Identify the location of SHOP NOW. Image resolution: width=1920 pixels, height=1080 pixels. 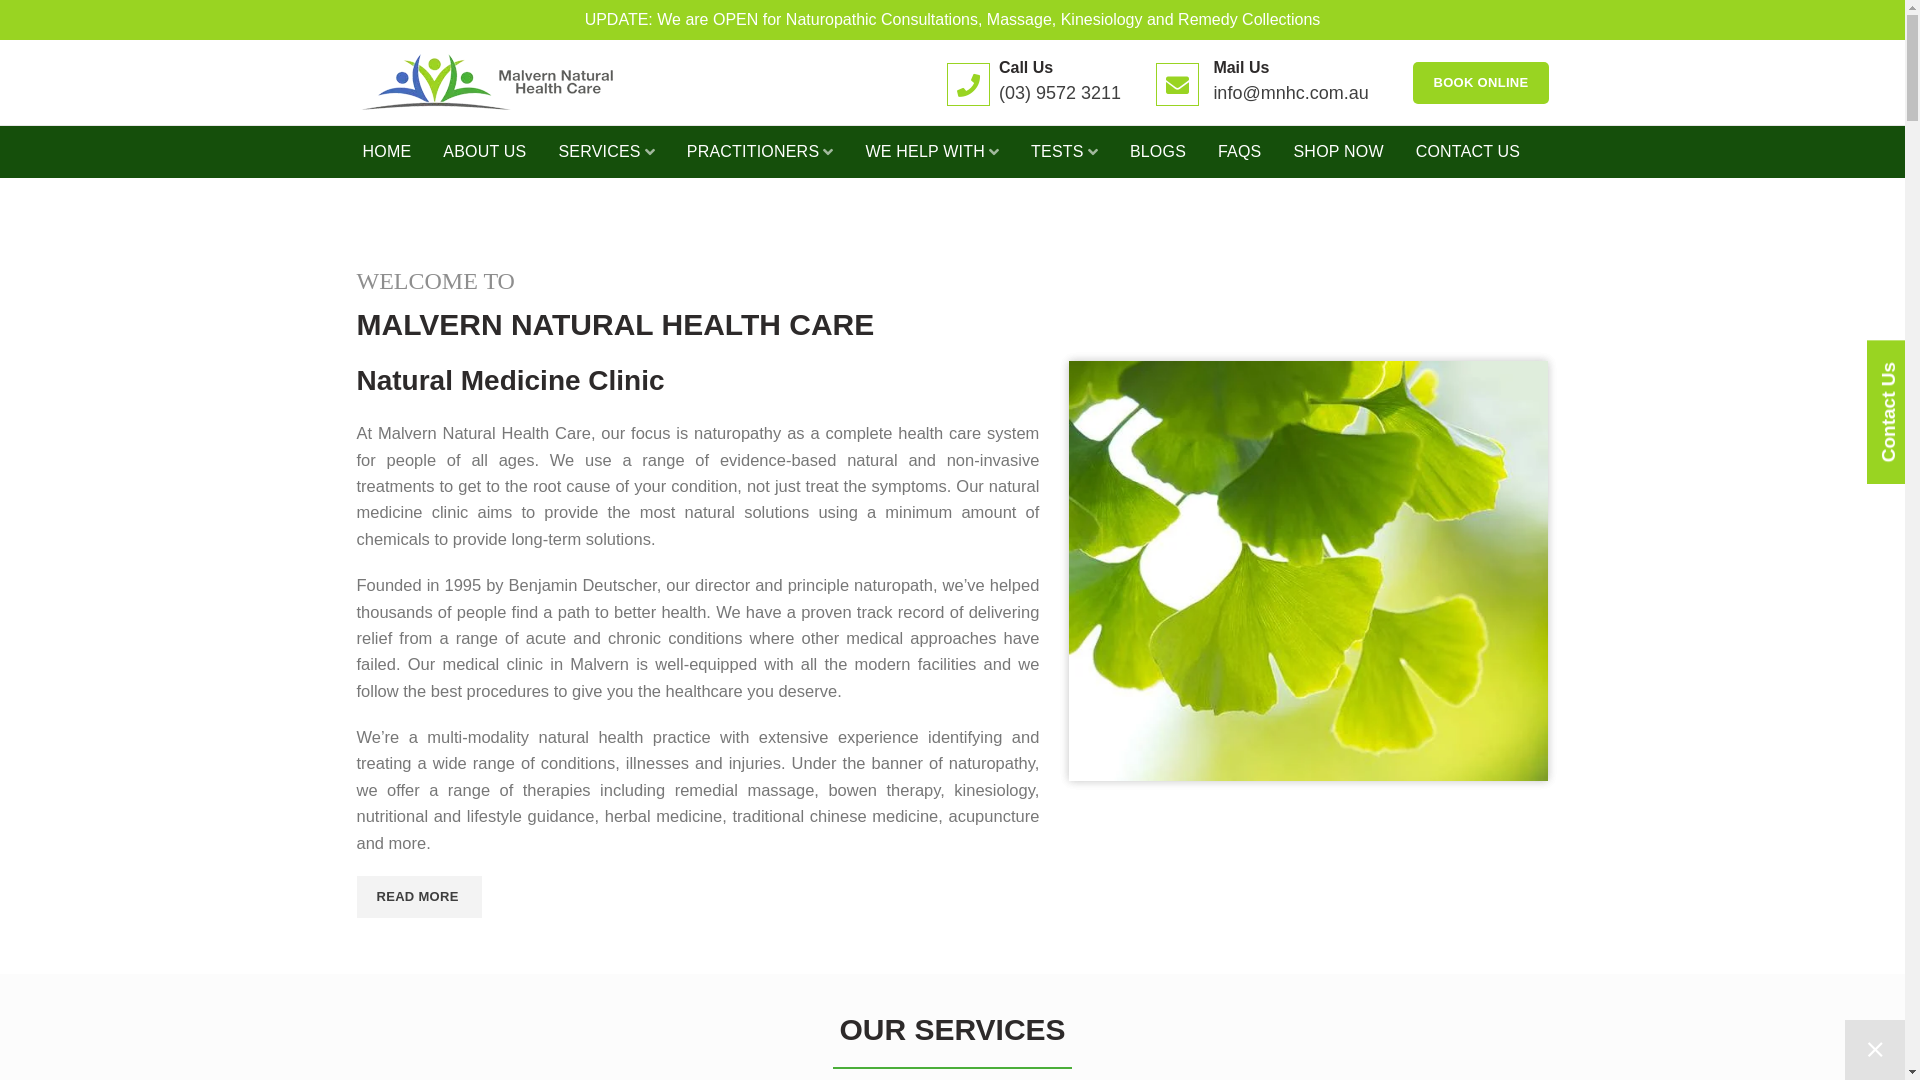
(1339, 152).